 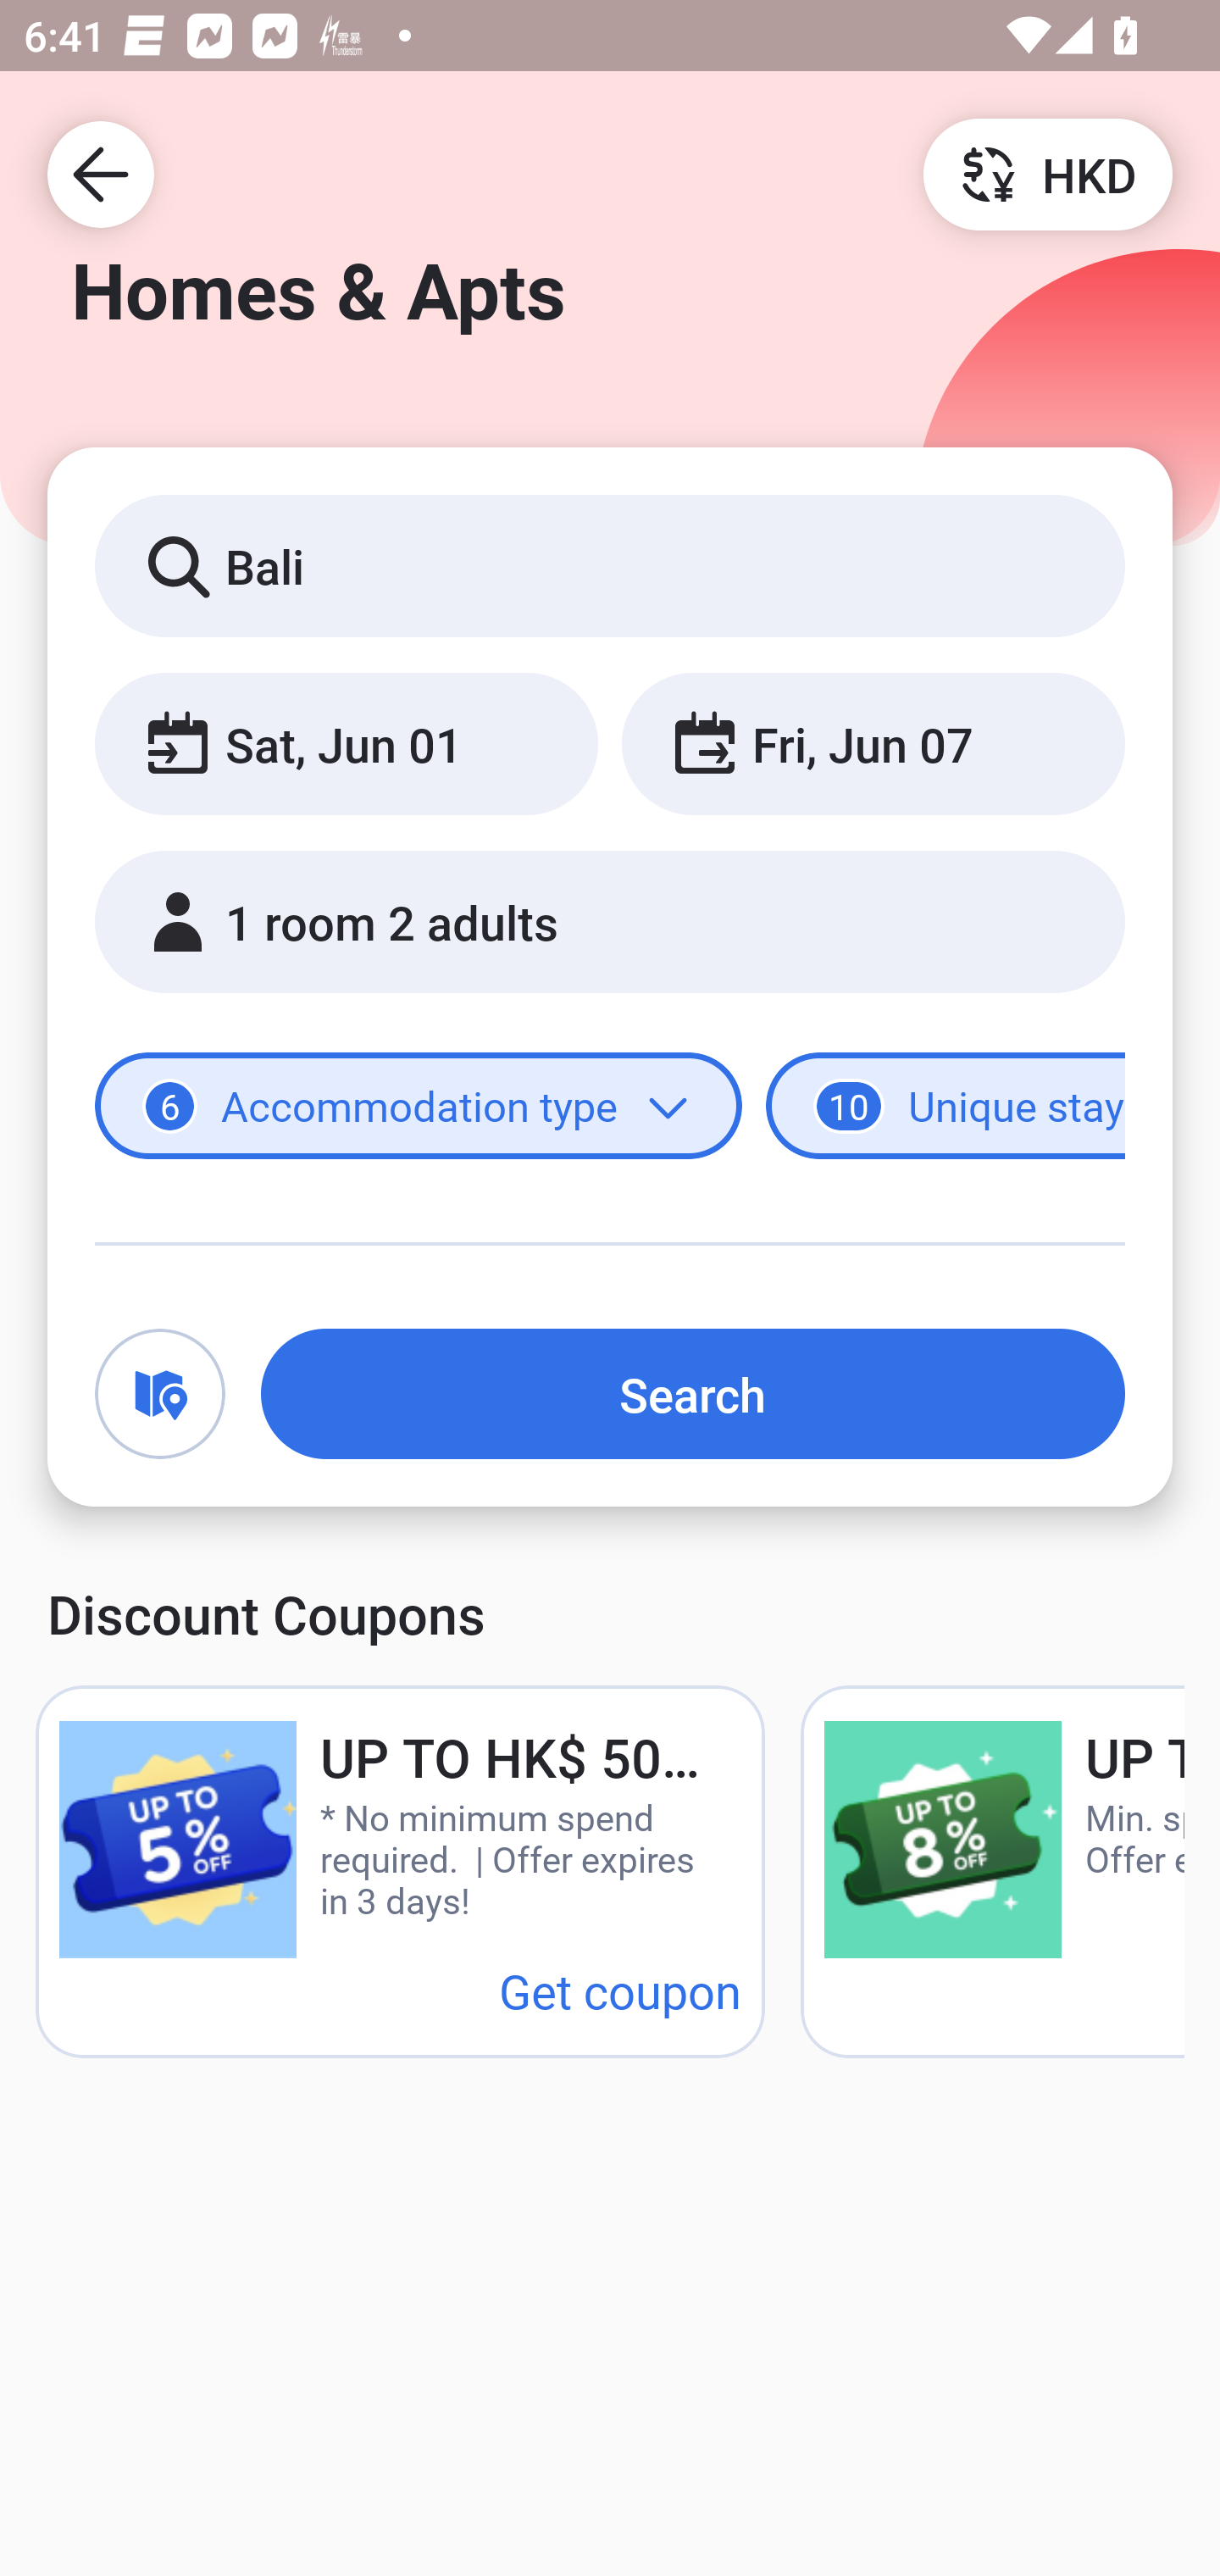 What do you see at coordinates (873, 742) in the screenshot?
I see `Fri, Jun 07` at bounding box center [873, 742].